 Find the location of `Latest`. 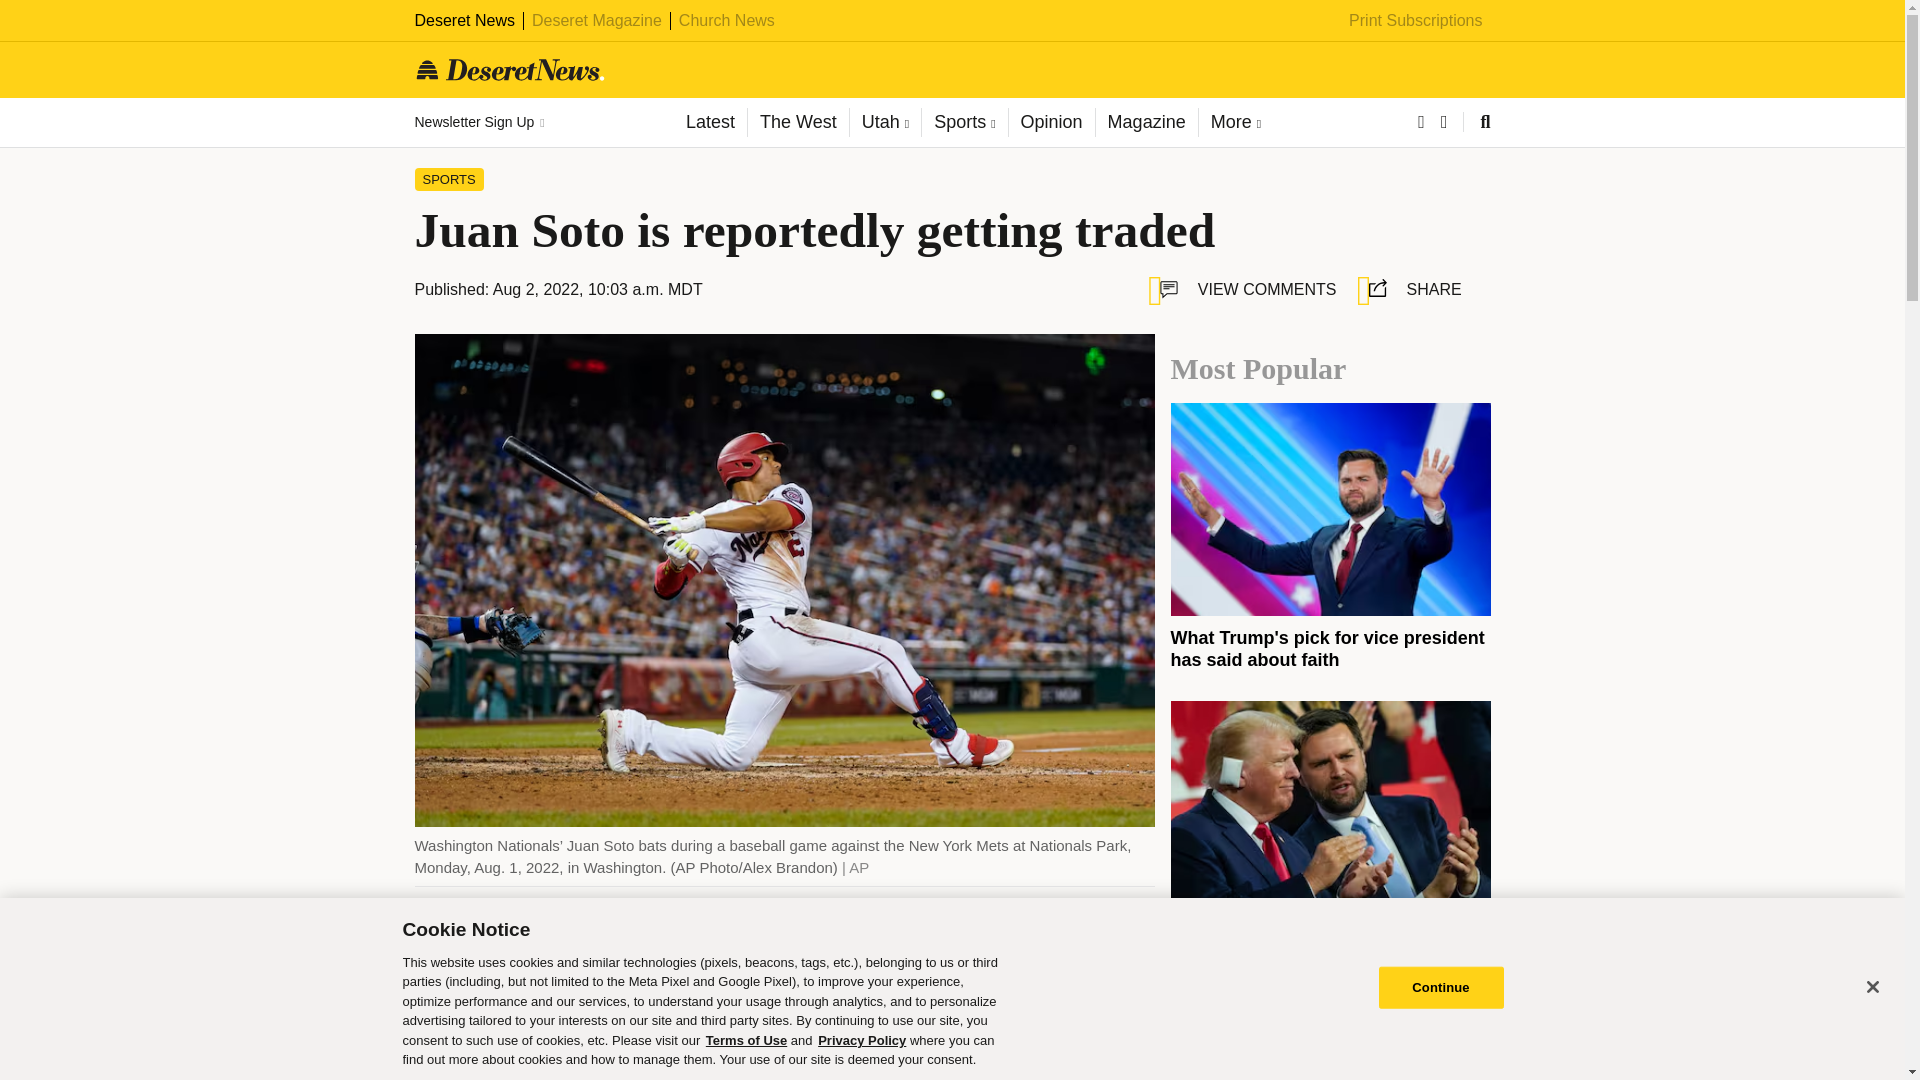

Latest is located at coordinates (710, 122).